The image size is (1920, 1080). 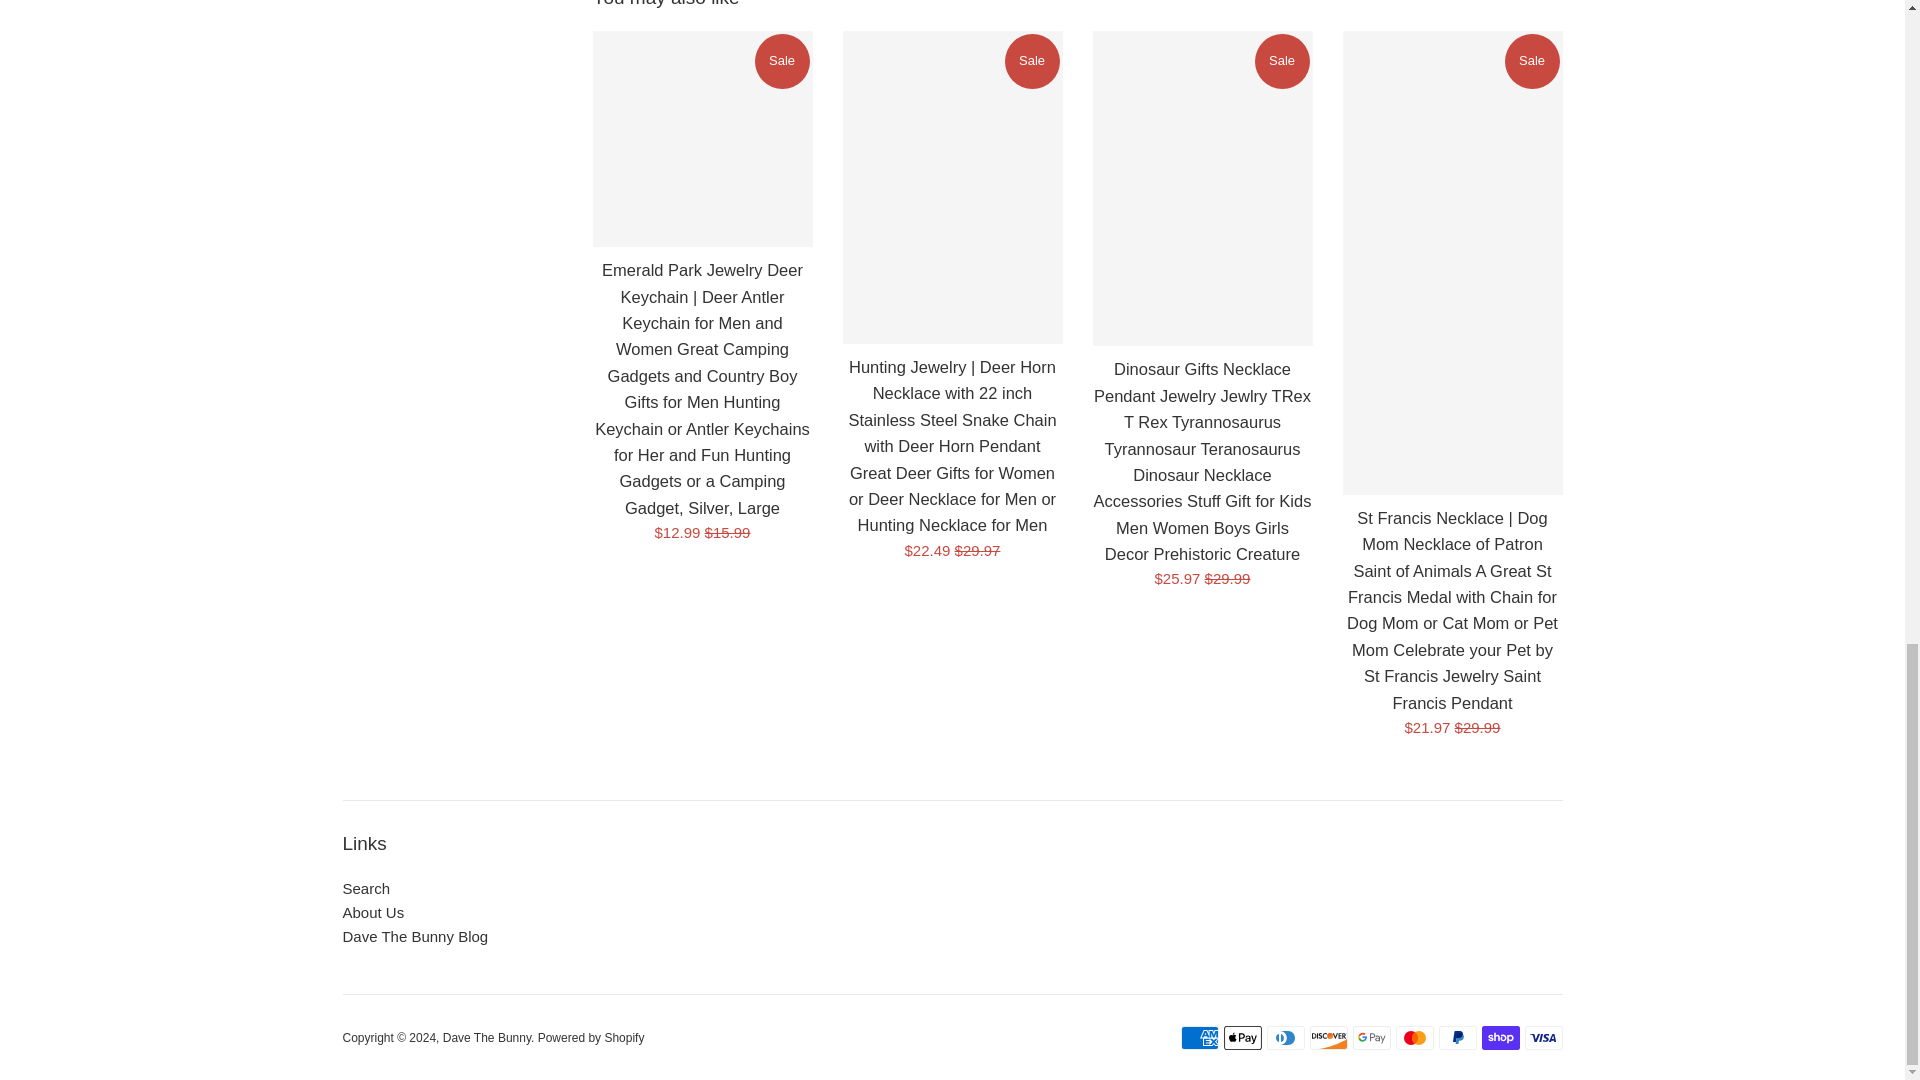 What do you see at coordinates (1242, 1038) in the screenshot?
I see `Apple Pay` at bounding box center [1242, 1038].